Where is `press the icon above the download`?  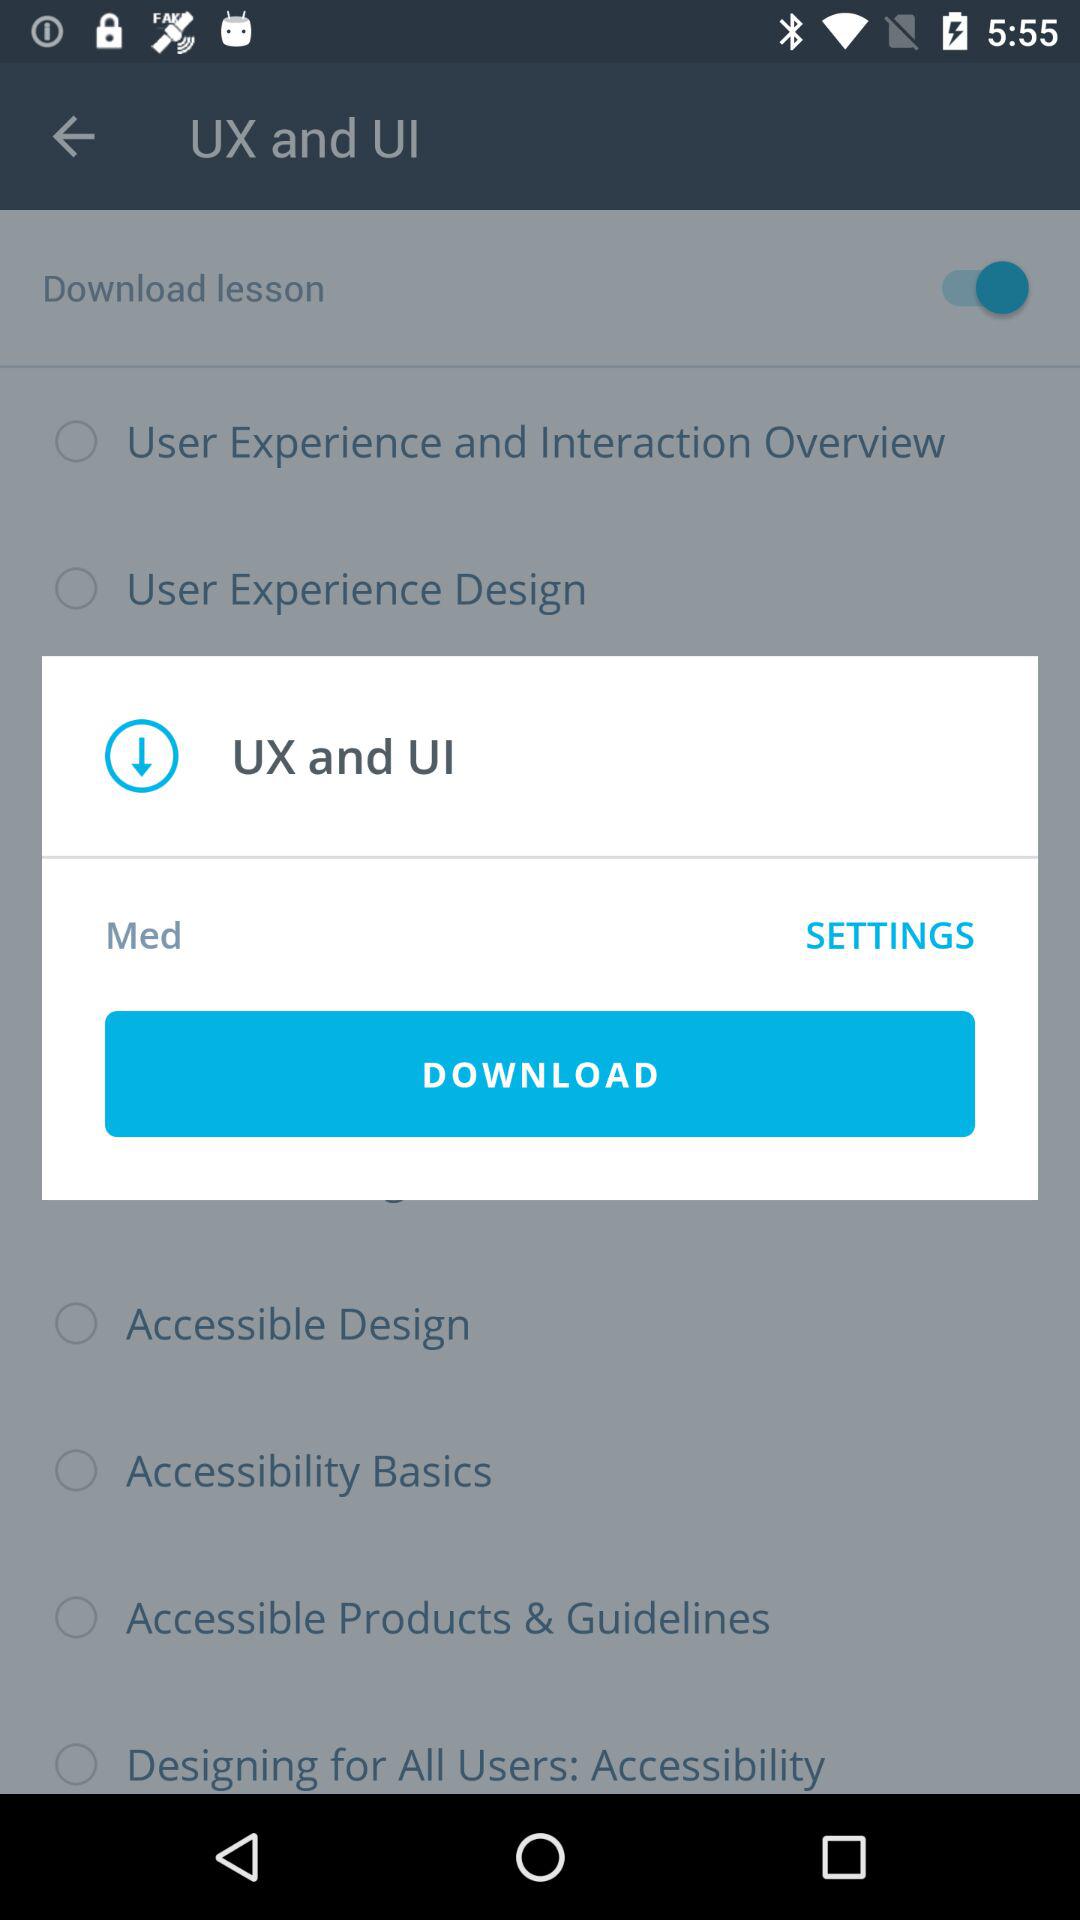
press the icon above the download is located at coordinates (890, 934).